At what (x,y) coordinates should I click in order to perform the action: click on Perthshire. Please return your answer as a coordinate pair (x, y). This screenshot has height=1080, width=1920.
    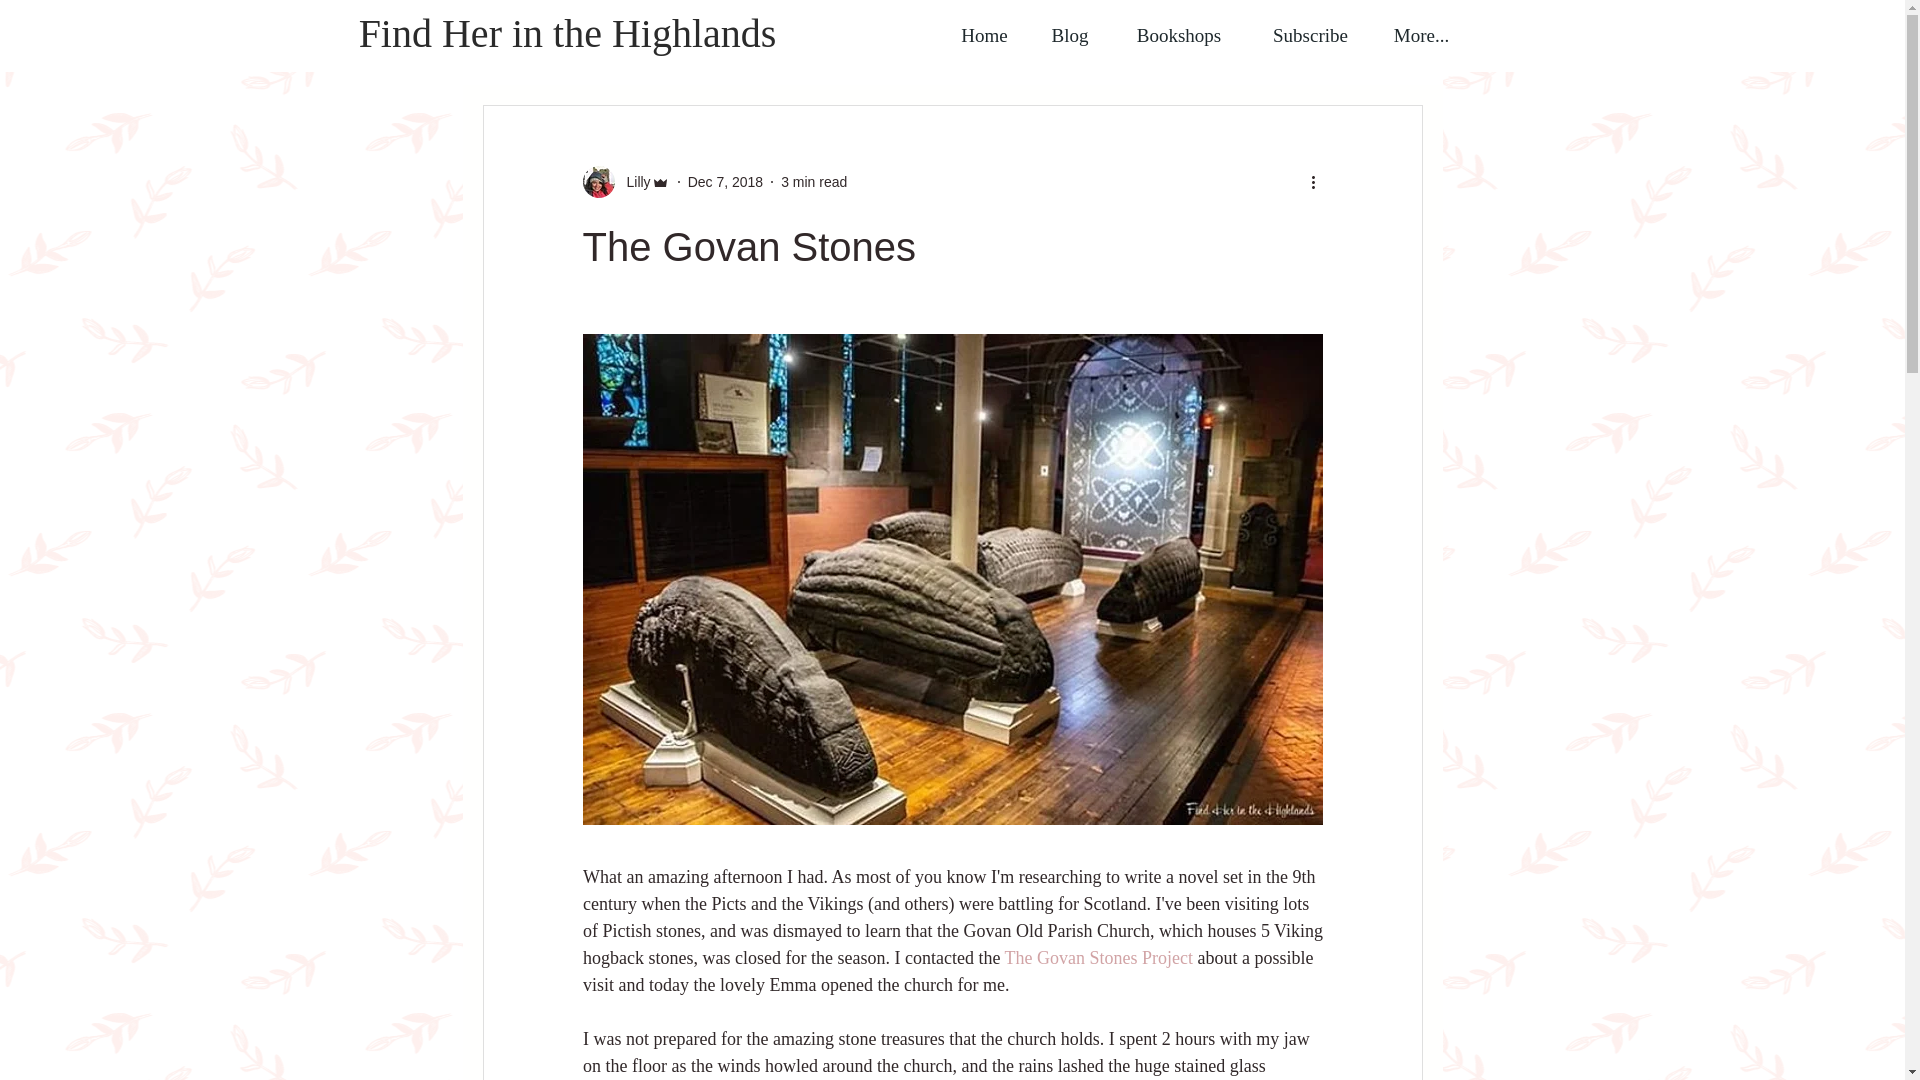
    Looking at the image, I should click on (940, 45).